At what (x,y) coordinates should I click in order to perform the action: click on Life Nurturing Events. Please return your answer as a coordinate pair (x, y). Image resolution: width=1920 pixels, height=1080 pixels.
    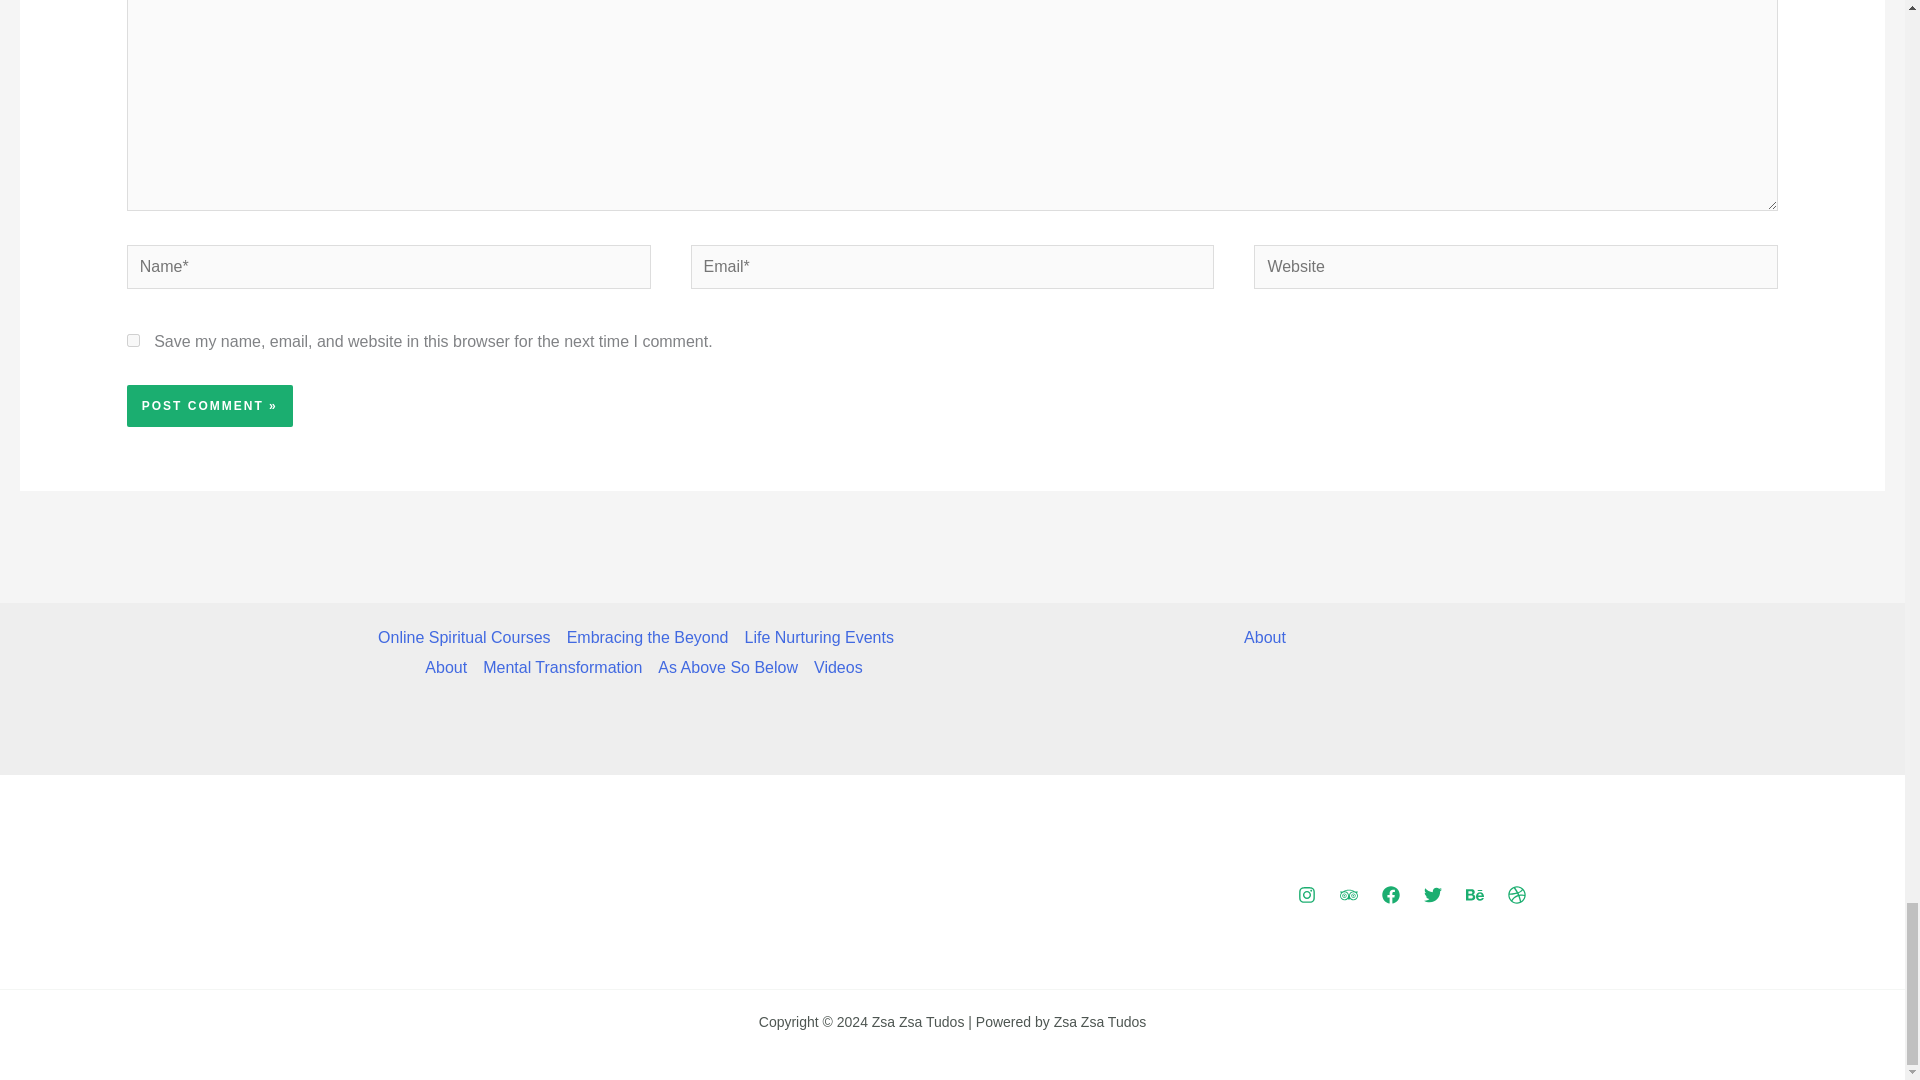
    Looking at the image, I should click on (818, 638).